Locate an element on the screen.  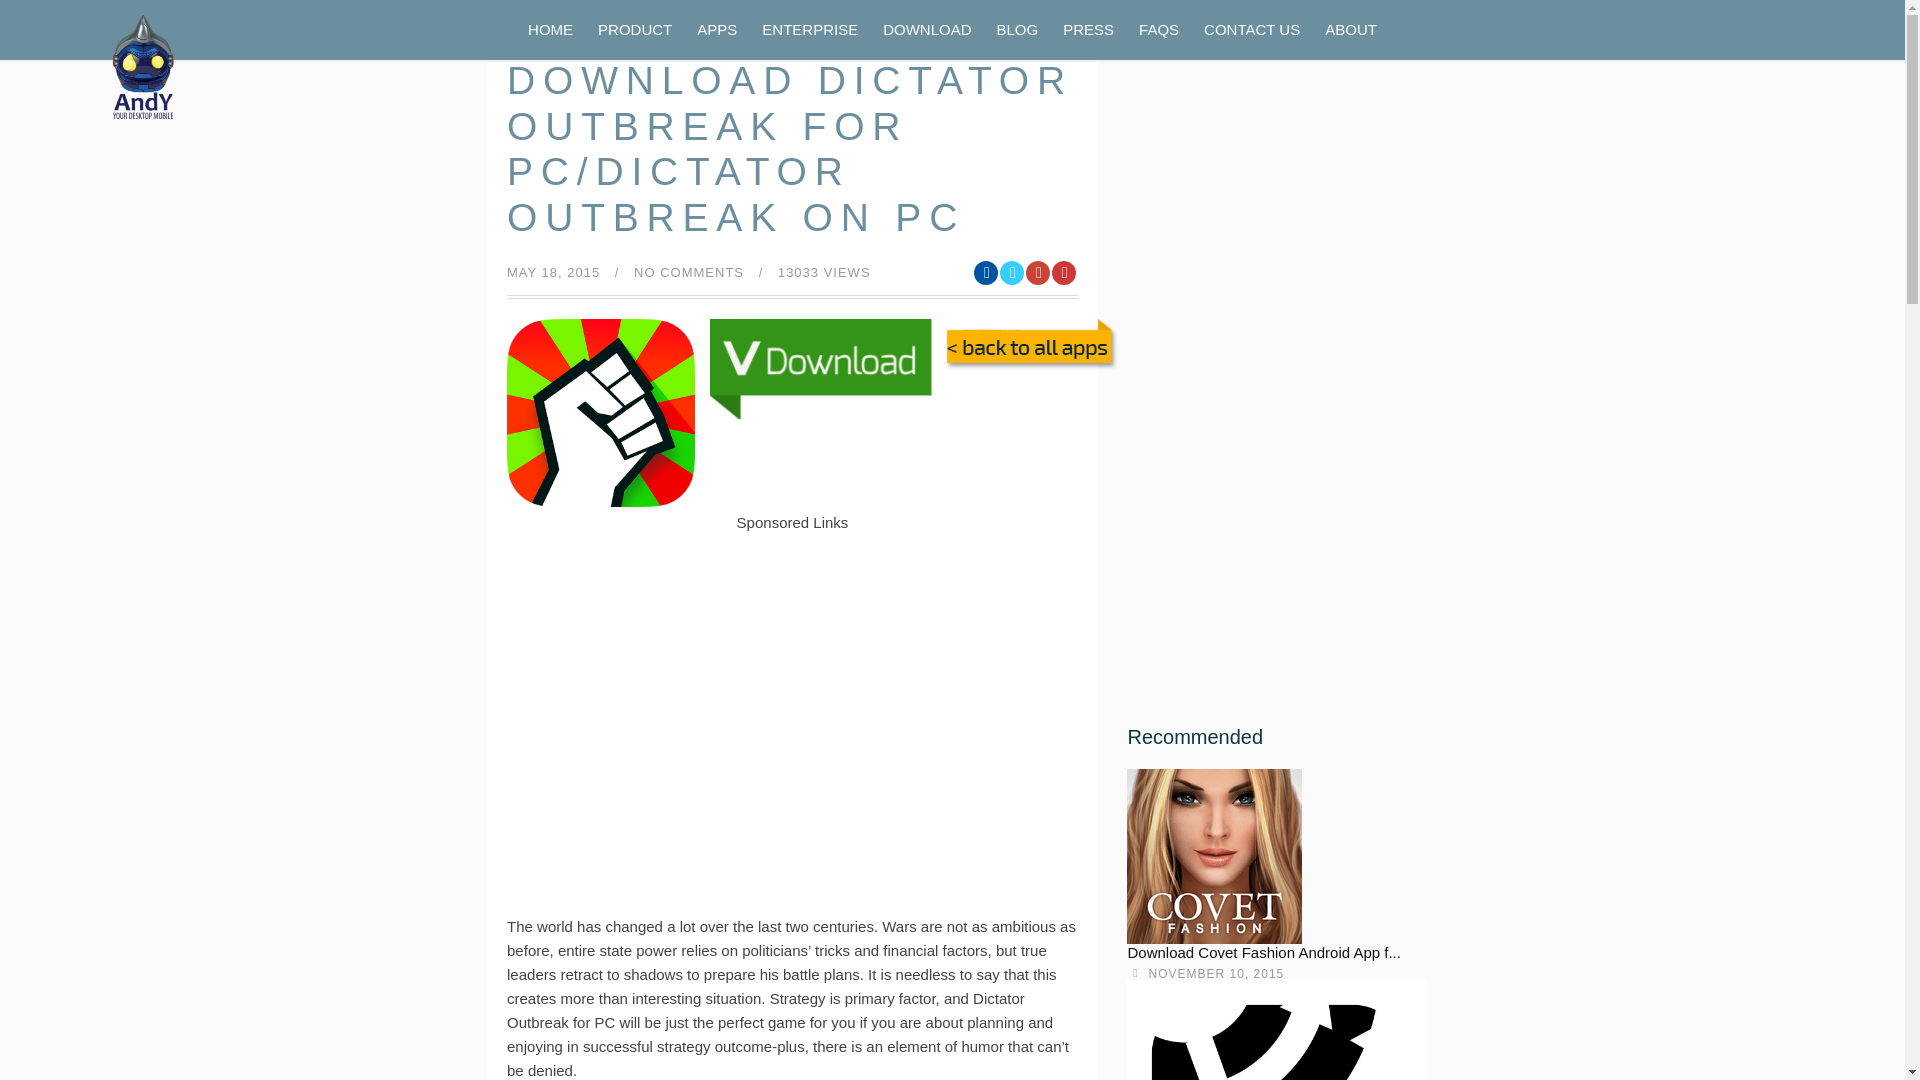
PRESS is located at coordinates (1088, 28).